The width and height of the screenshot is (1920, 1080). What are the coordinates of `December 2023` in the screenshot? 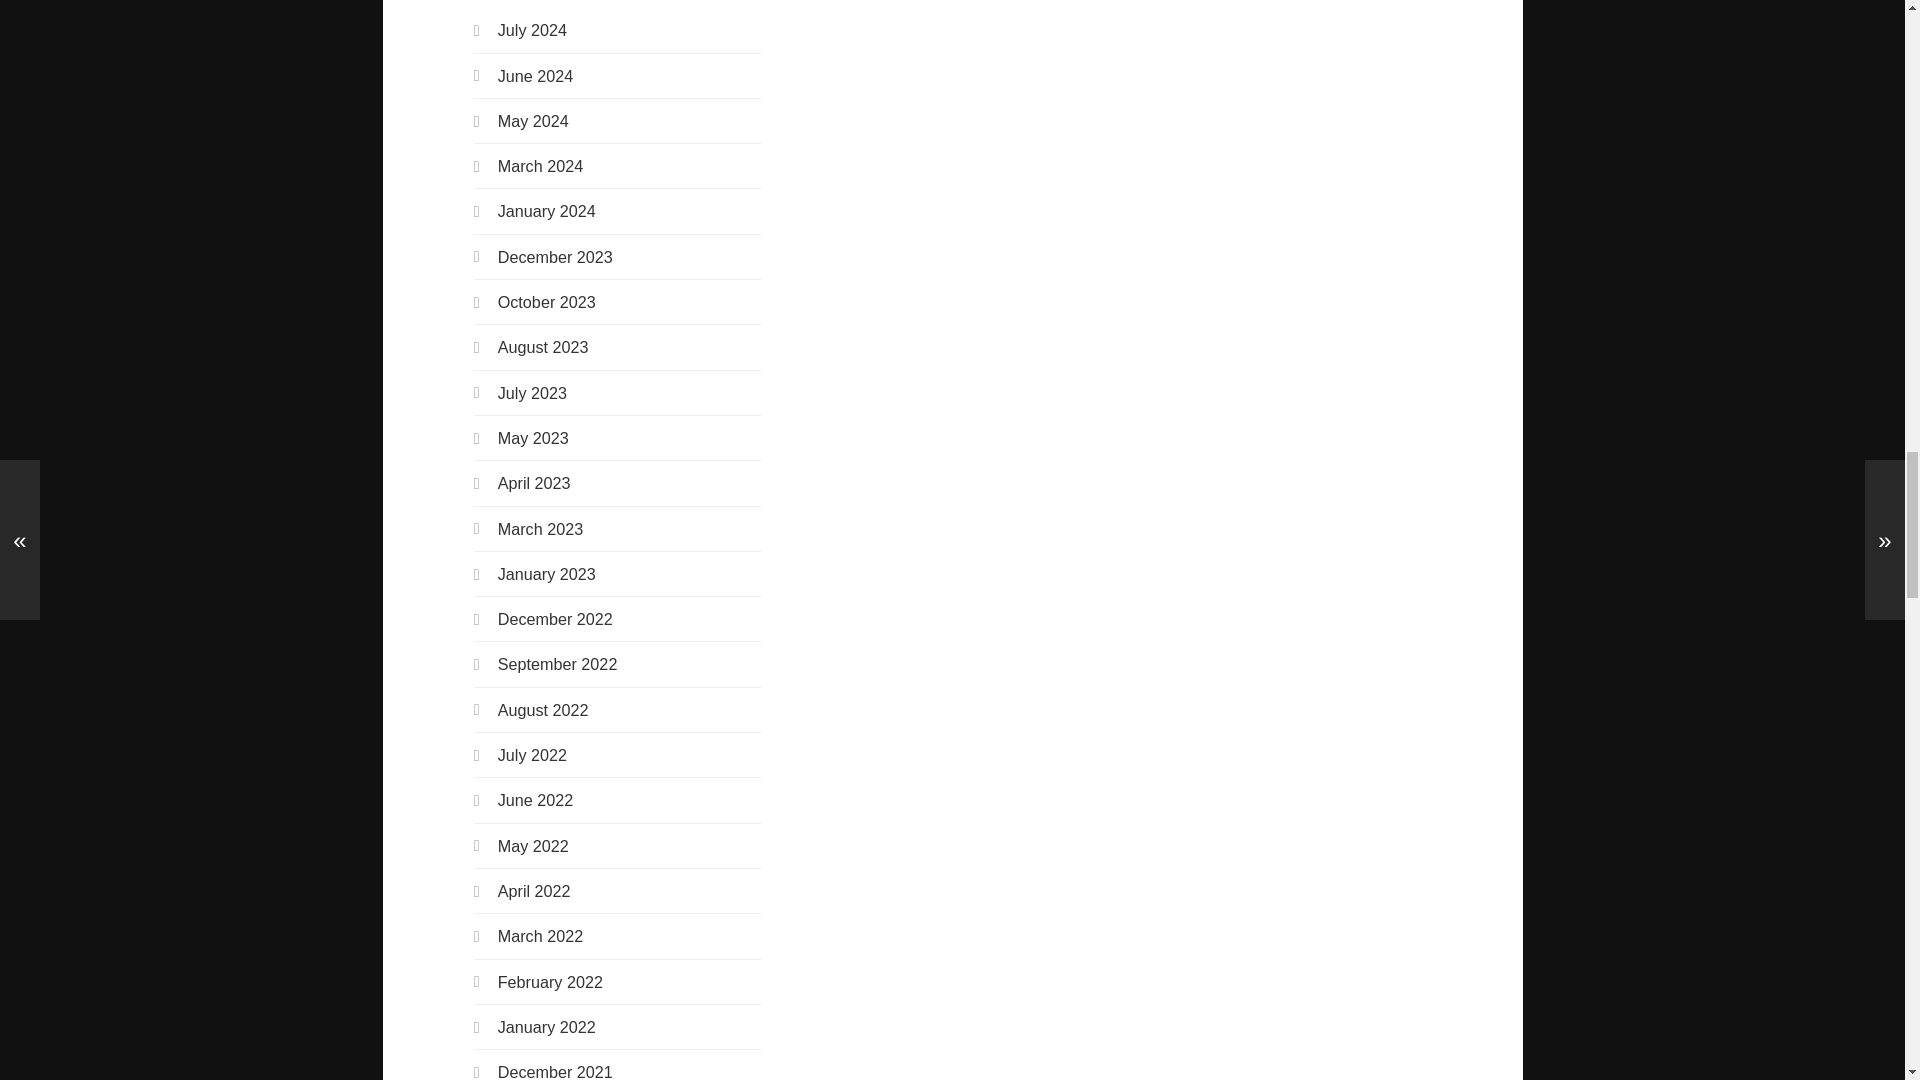 It's located at (554, 256).